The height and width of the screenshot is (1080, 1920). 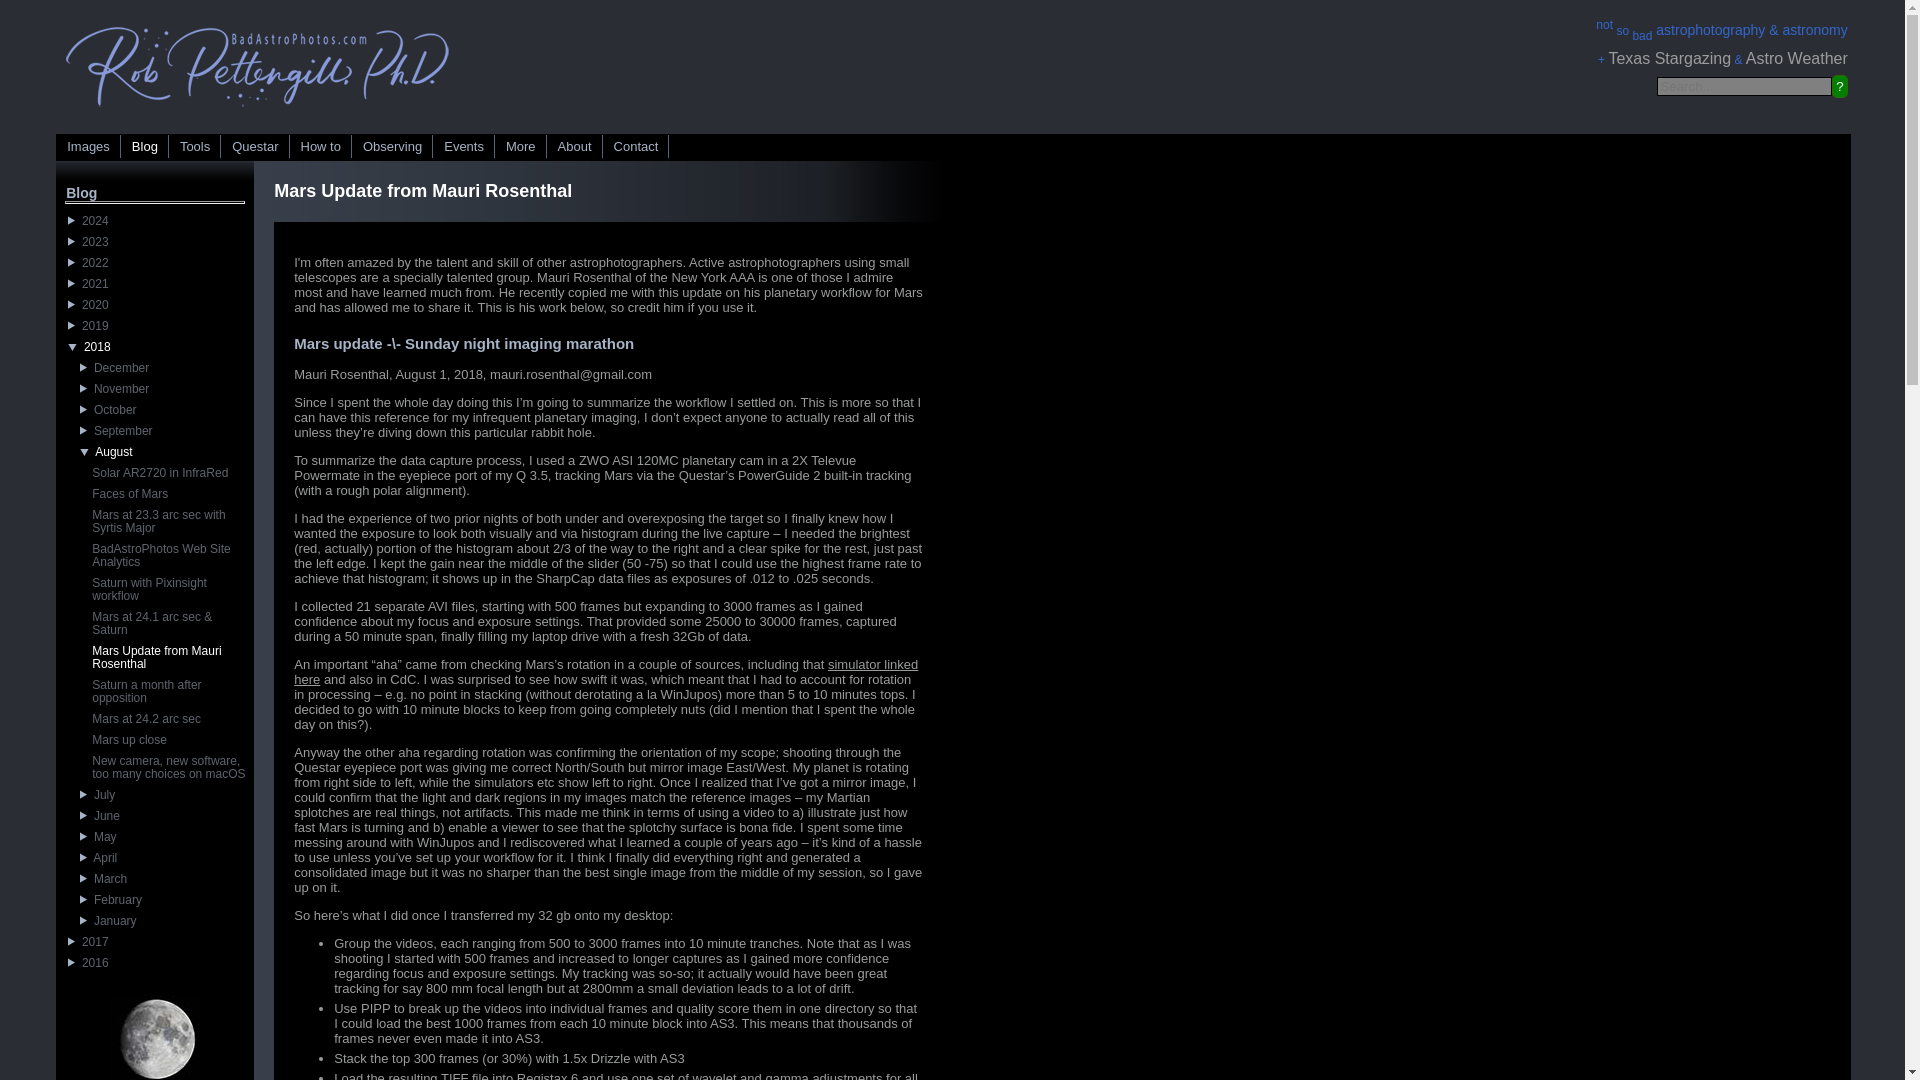 What do you see at coordinates (195, 146) in the screenshot?
I see `Tools` at bounding box center [195, 146].